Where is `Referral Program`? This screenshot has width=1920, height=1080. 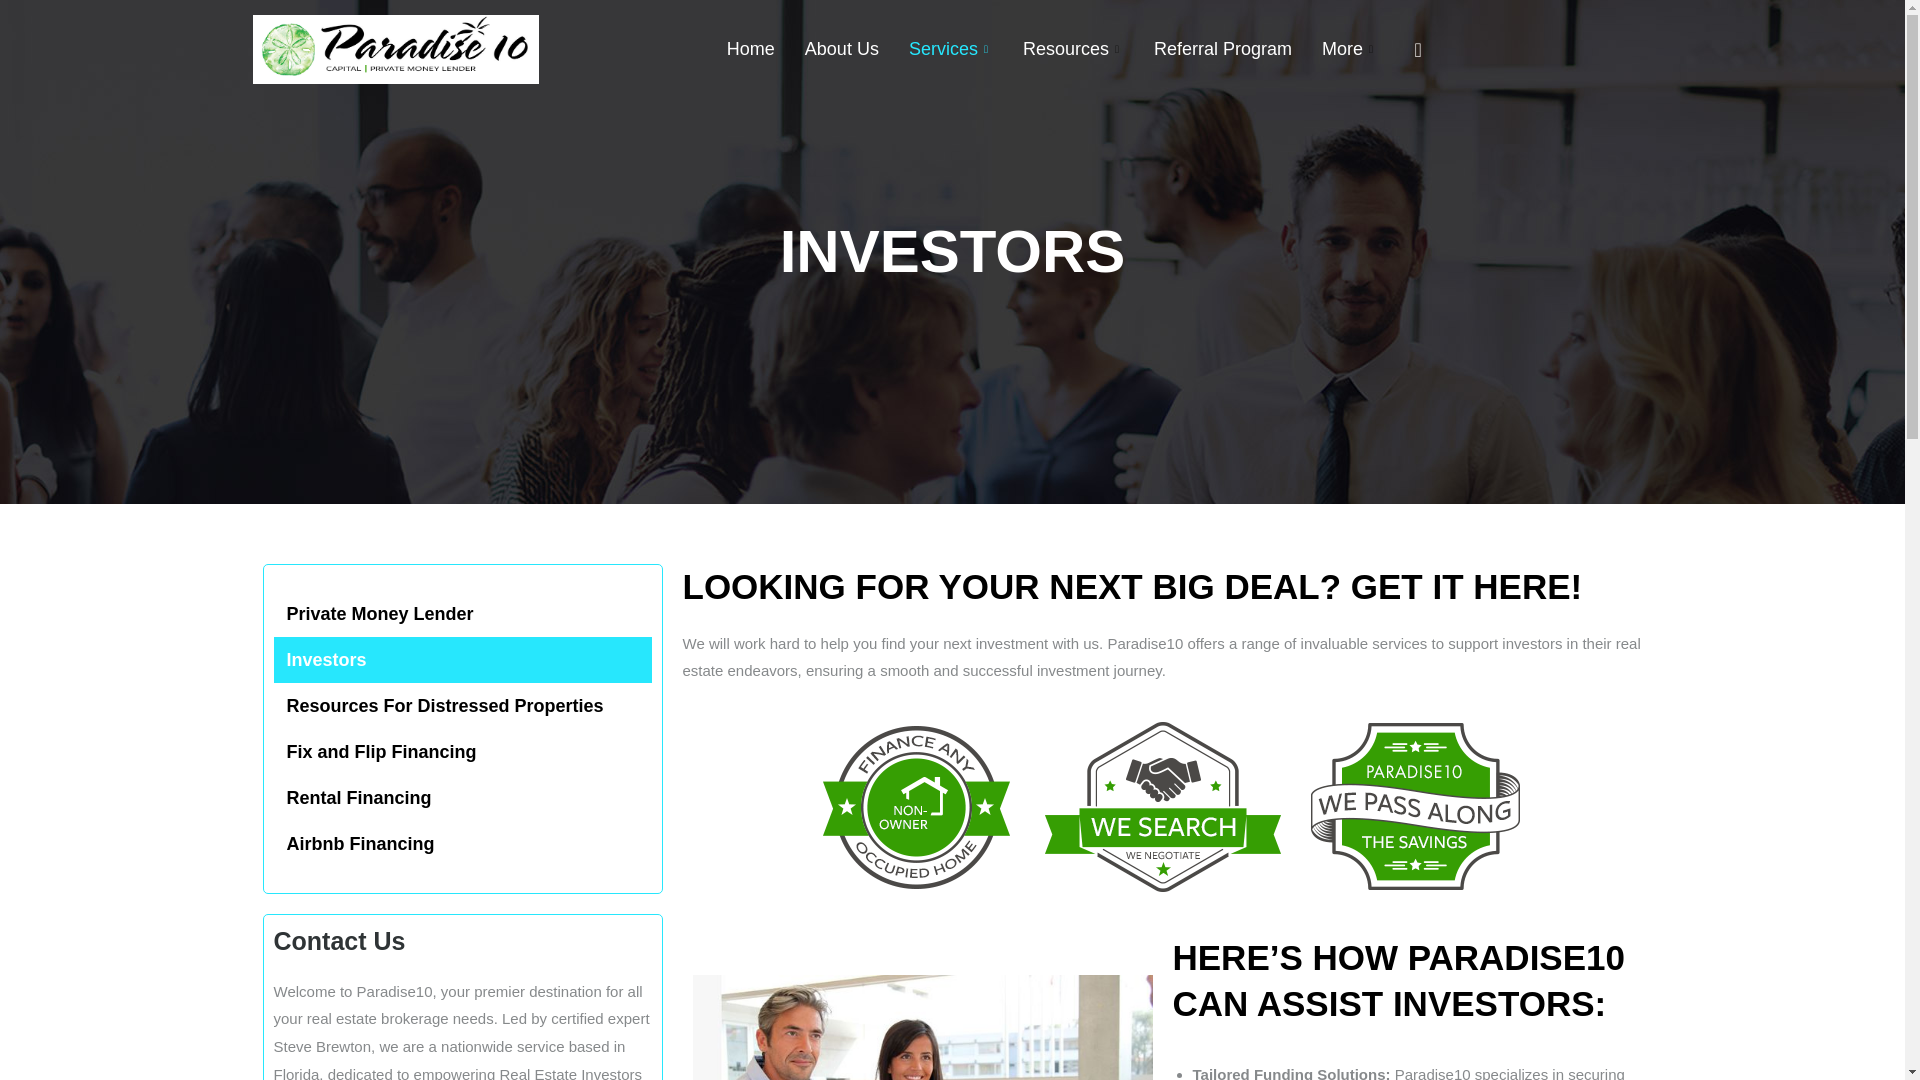
Referral Program is located at coordinates (1222, 50).